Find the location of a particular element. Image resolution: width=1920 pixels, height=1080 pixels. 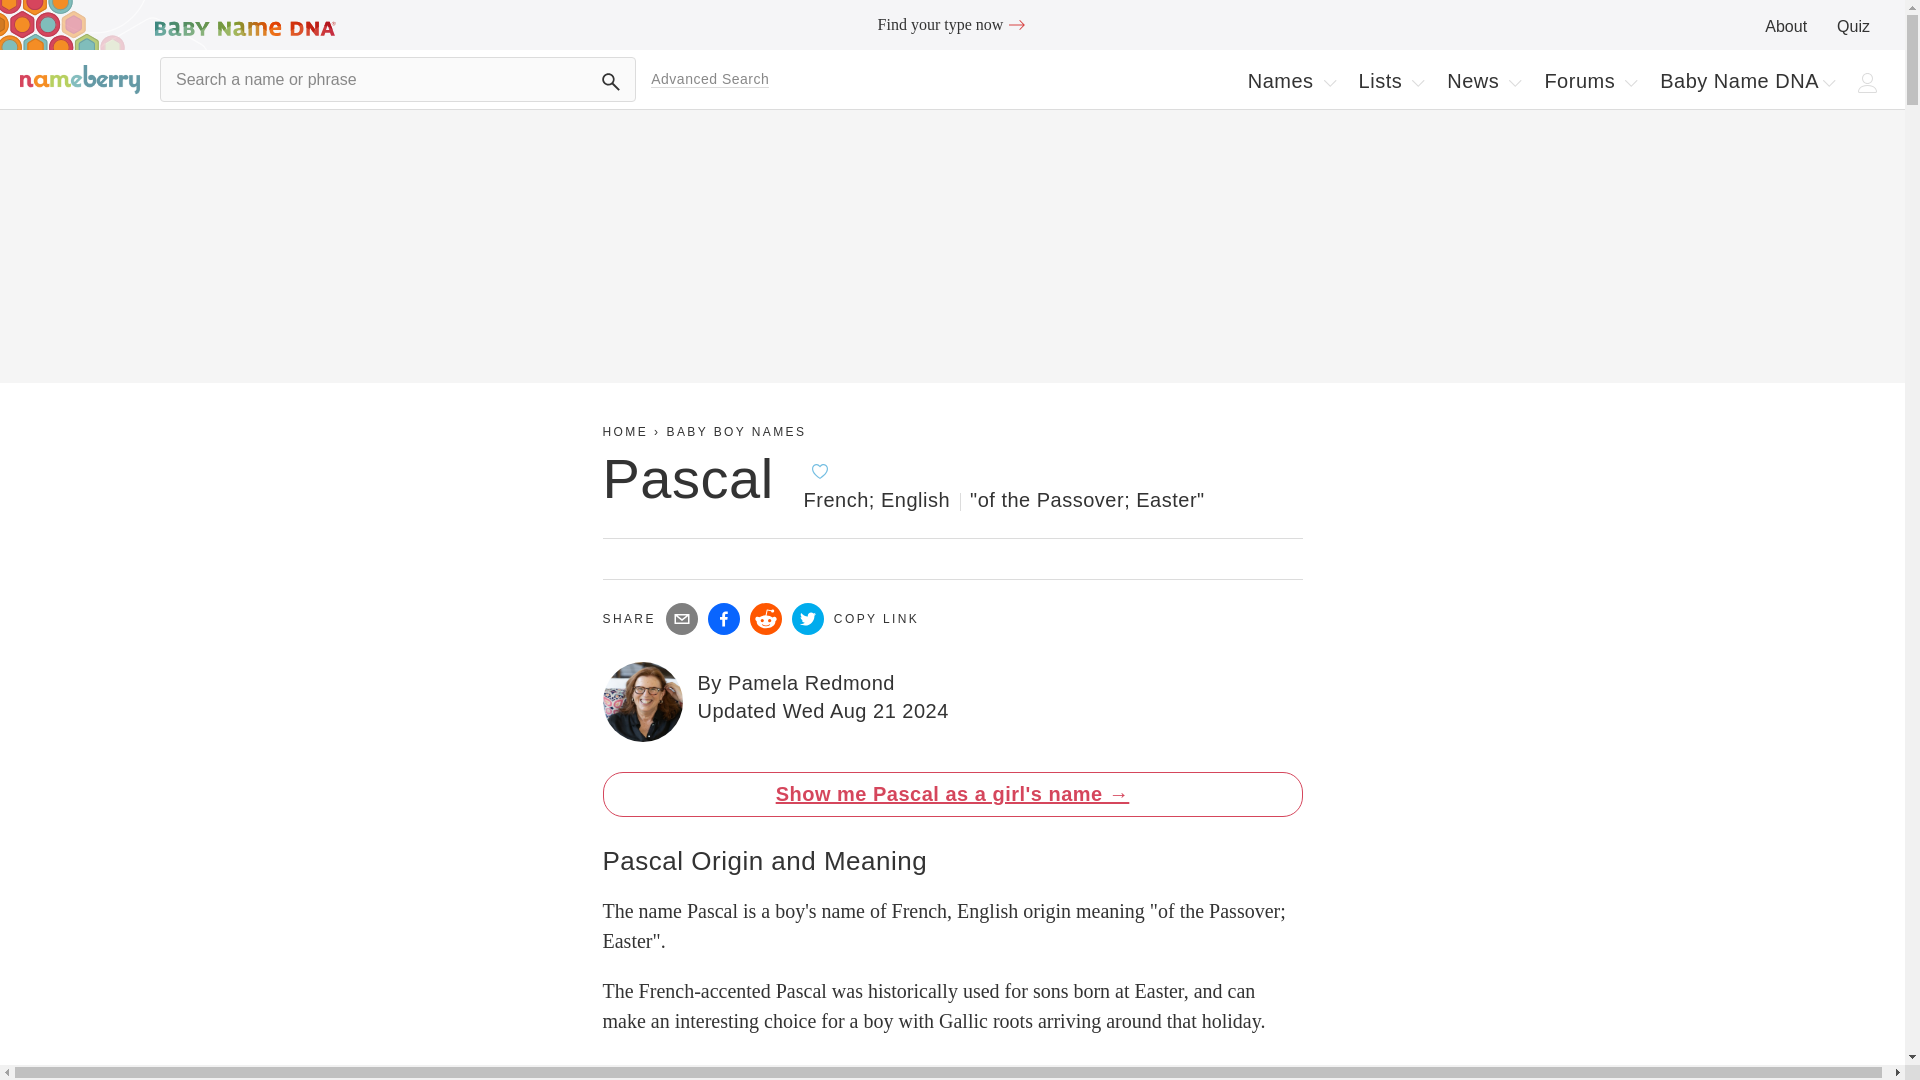

Search is located at coordinates (952, 24).